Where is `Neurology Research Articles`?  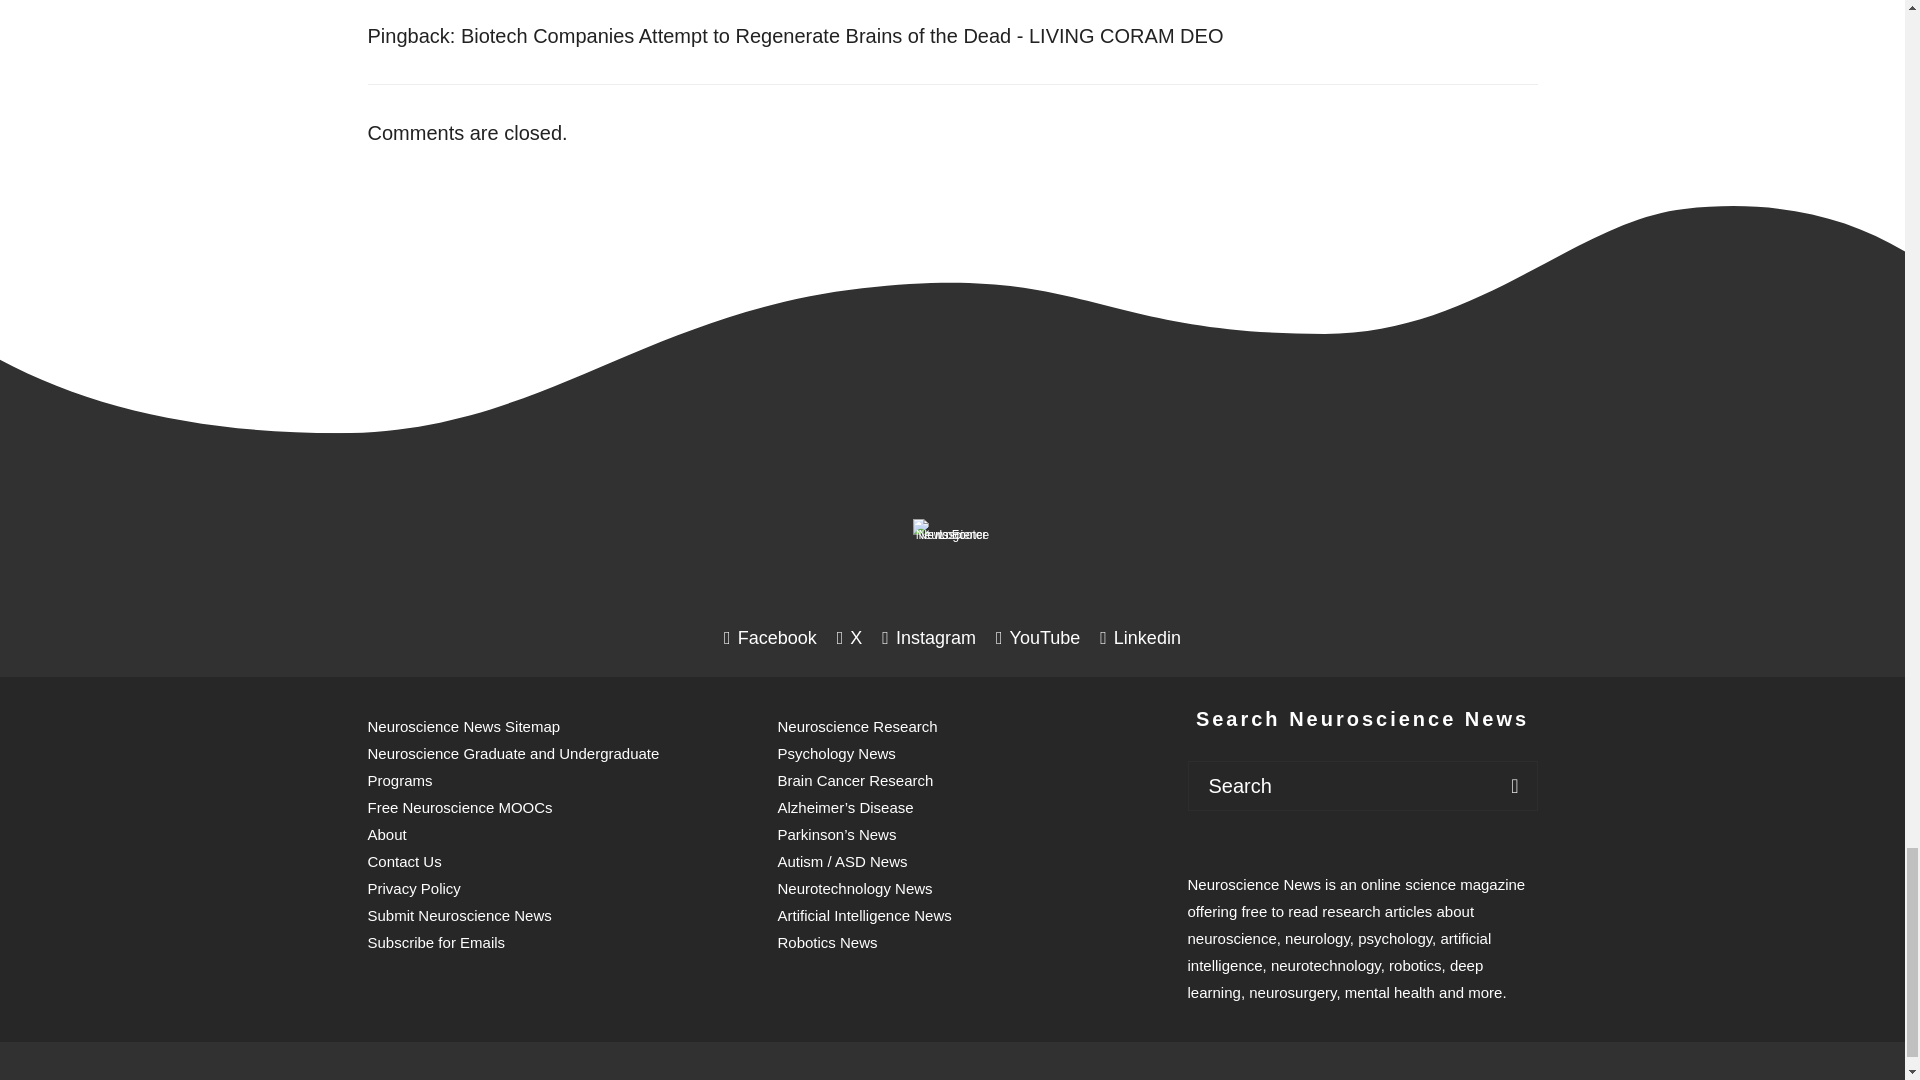
Neurology Research Articles is located at coordinates (1003, 1076).